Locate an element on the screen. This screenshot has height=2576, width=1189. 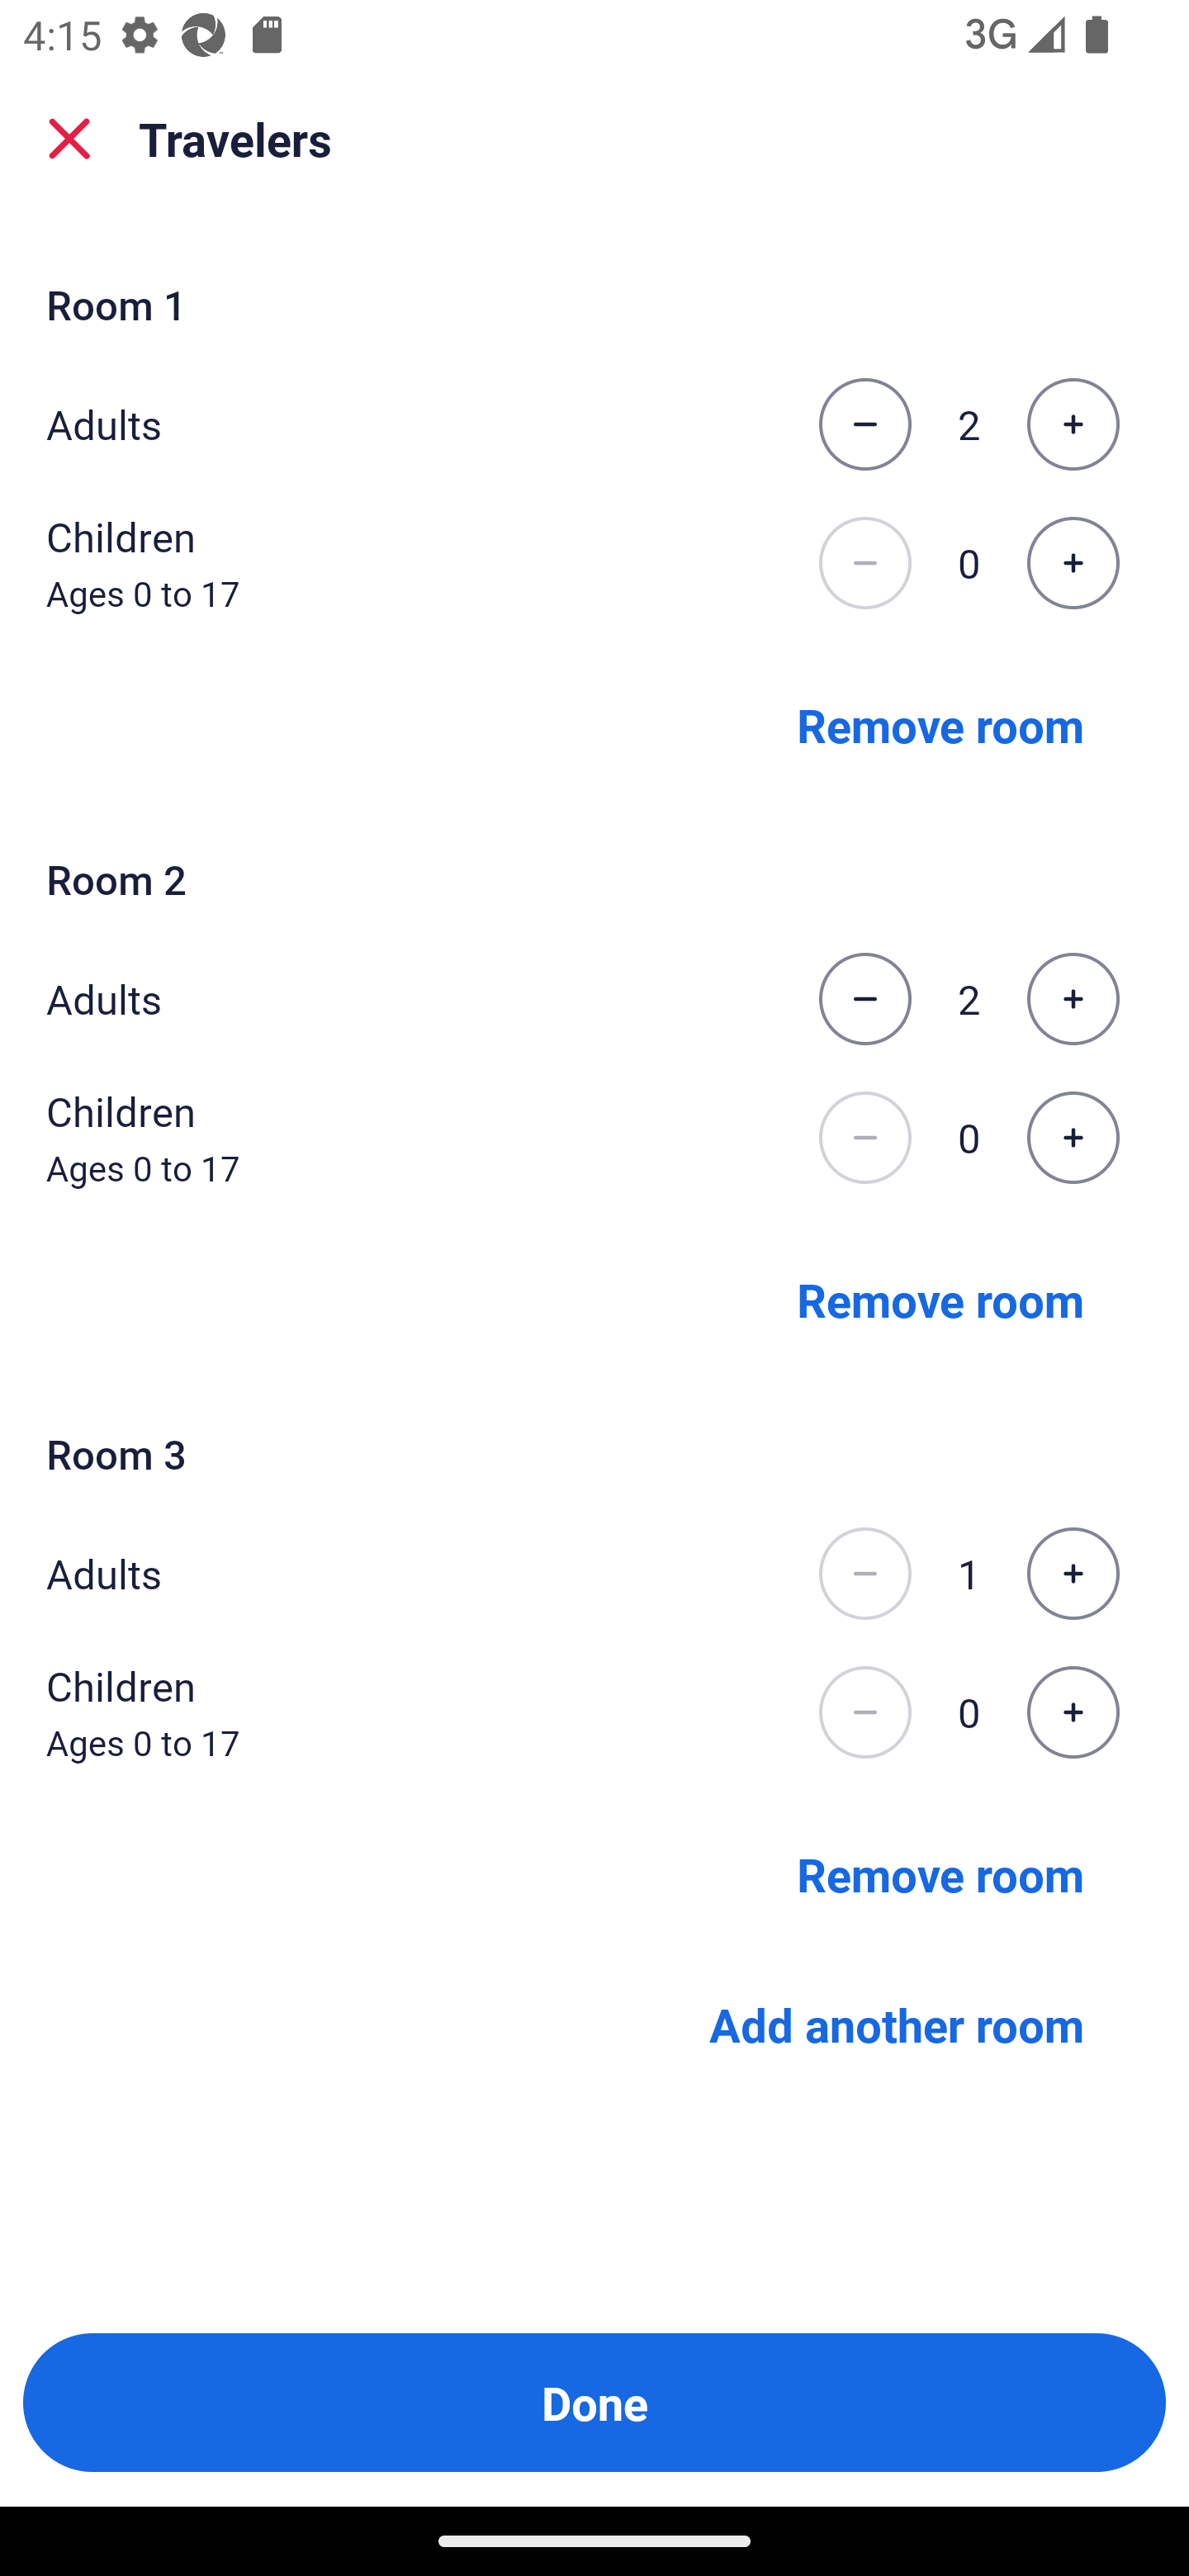
Increase the number of children is located at coordinates (1073, 1138).